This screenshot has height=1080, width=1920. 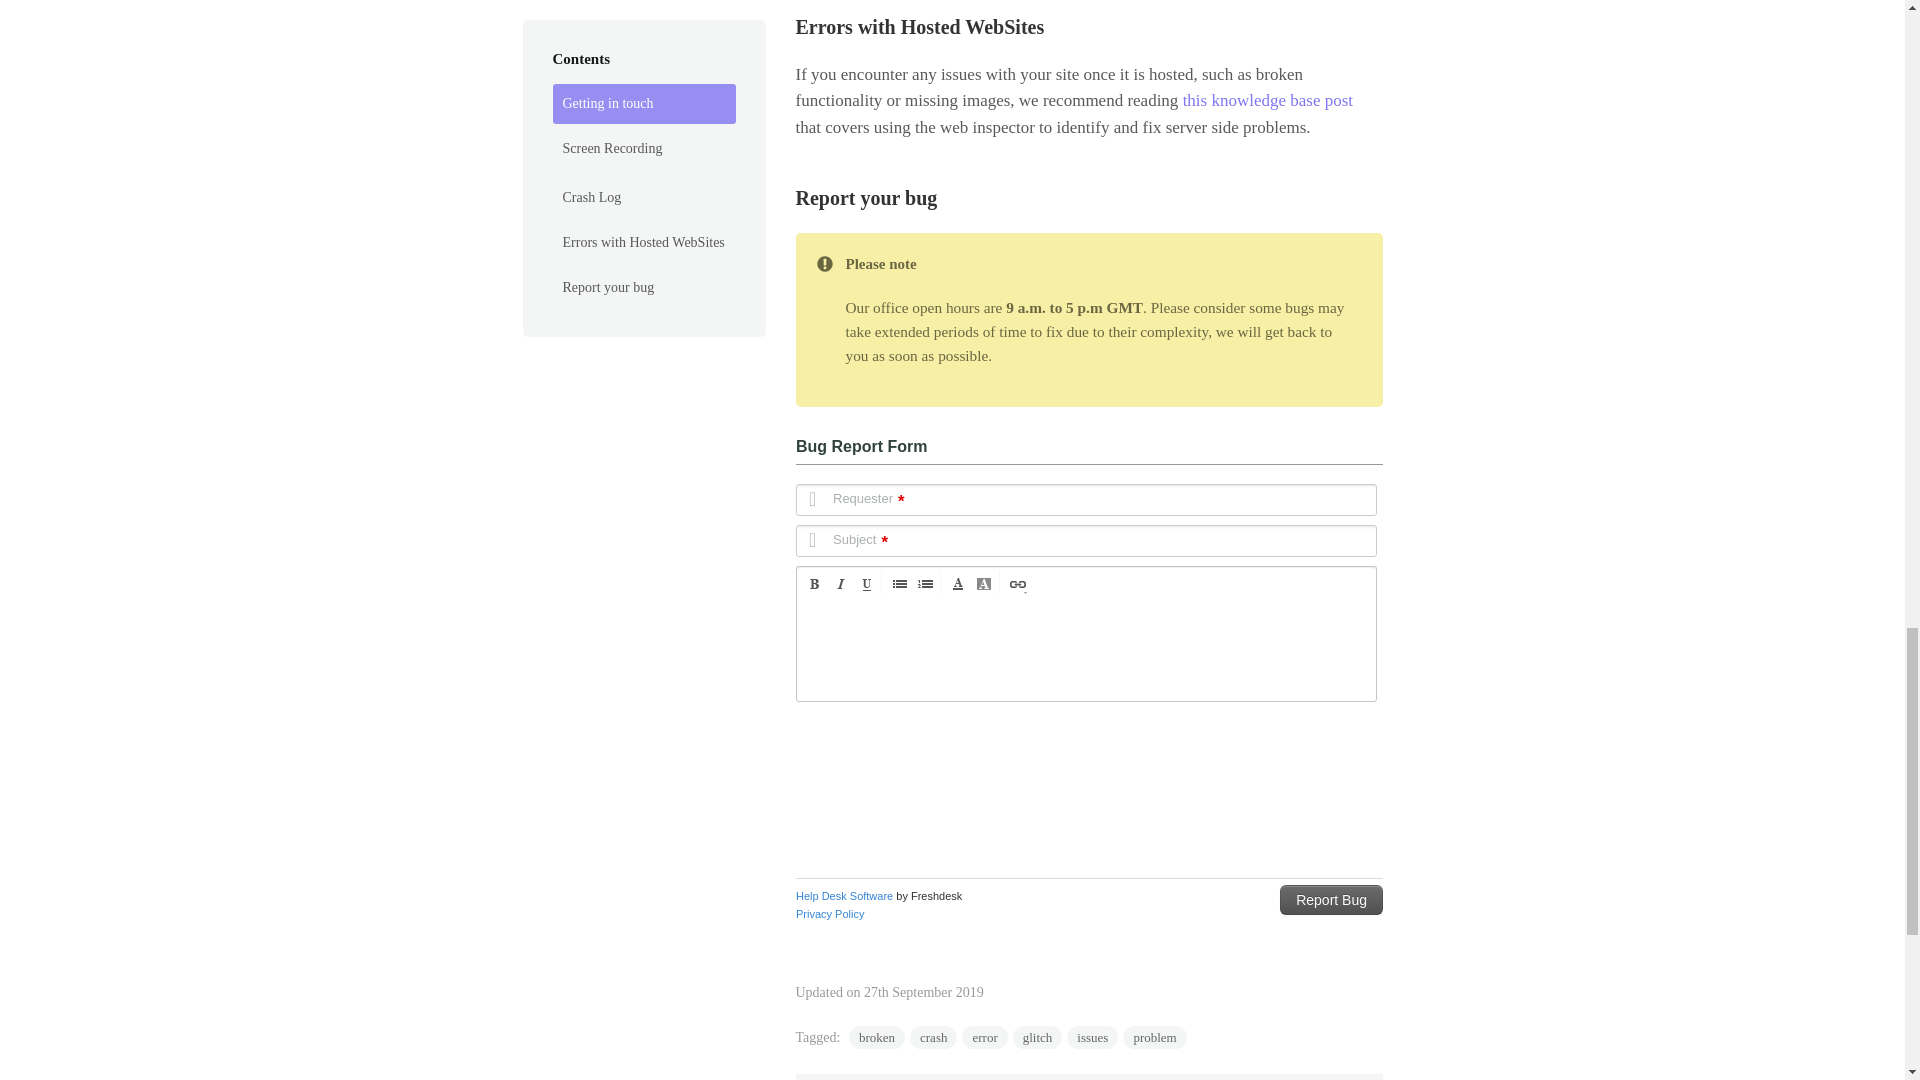 I want to click on crash, so click(x=933, y=1037).